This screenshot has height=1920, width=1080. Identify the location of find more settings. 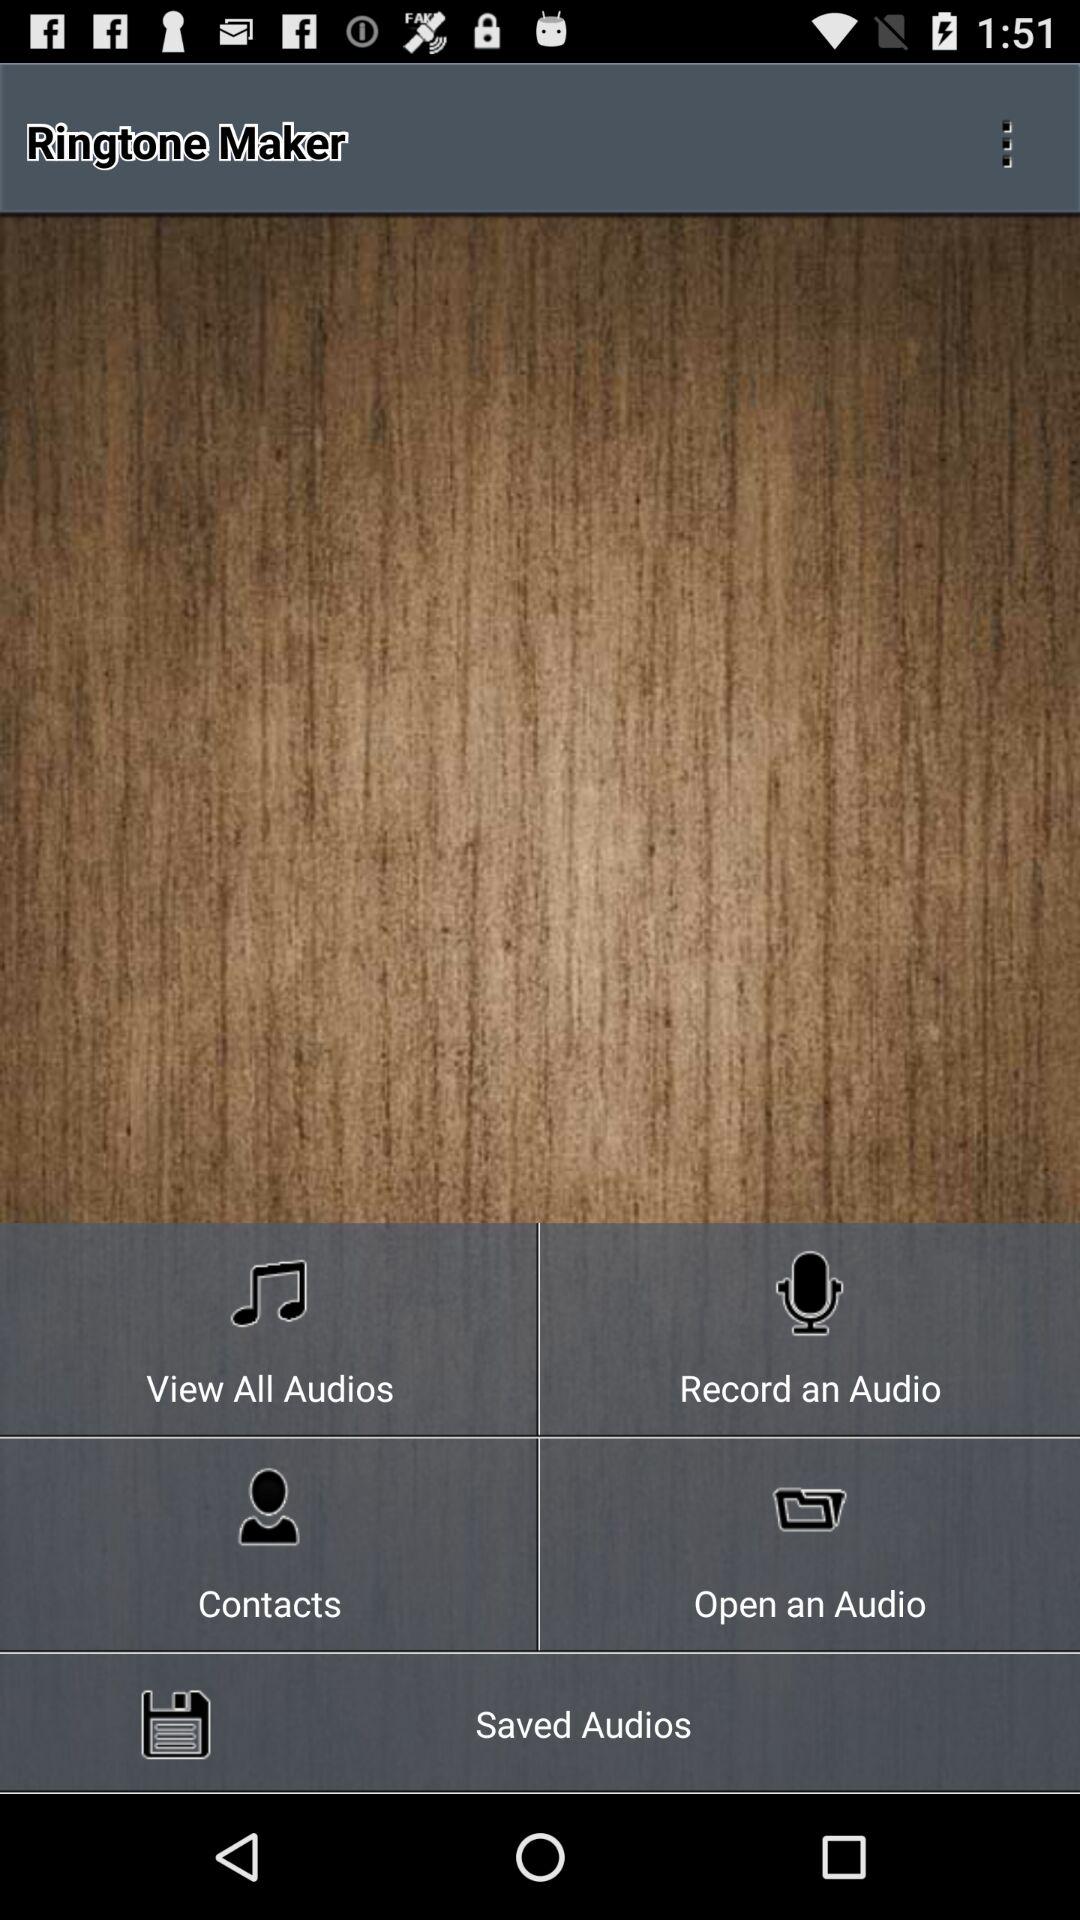
(1006, 141).